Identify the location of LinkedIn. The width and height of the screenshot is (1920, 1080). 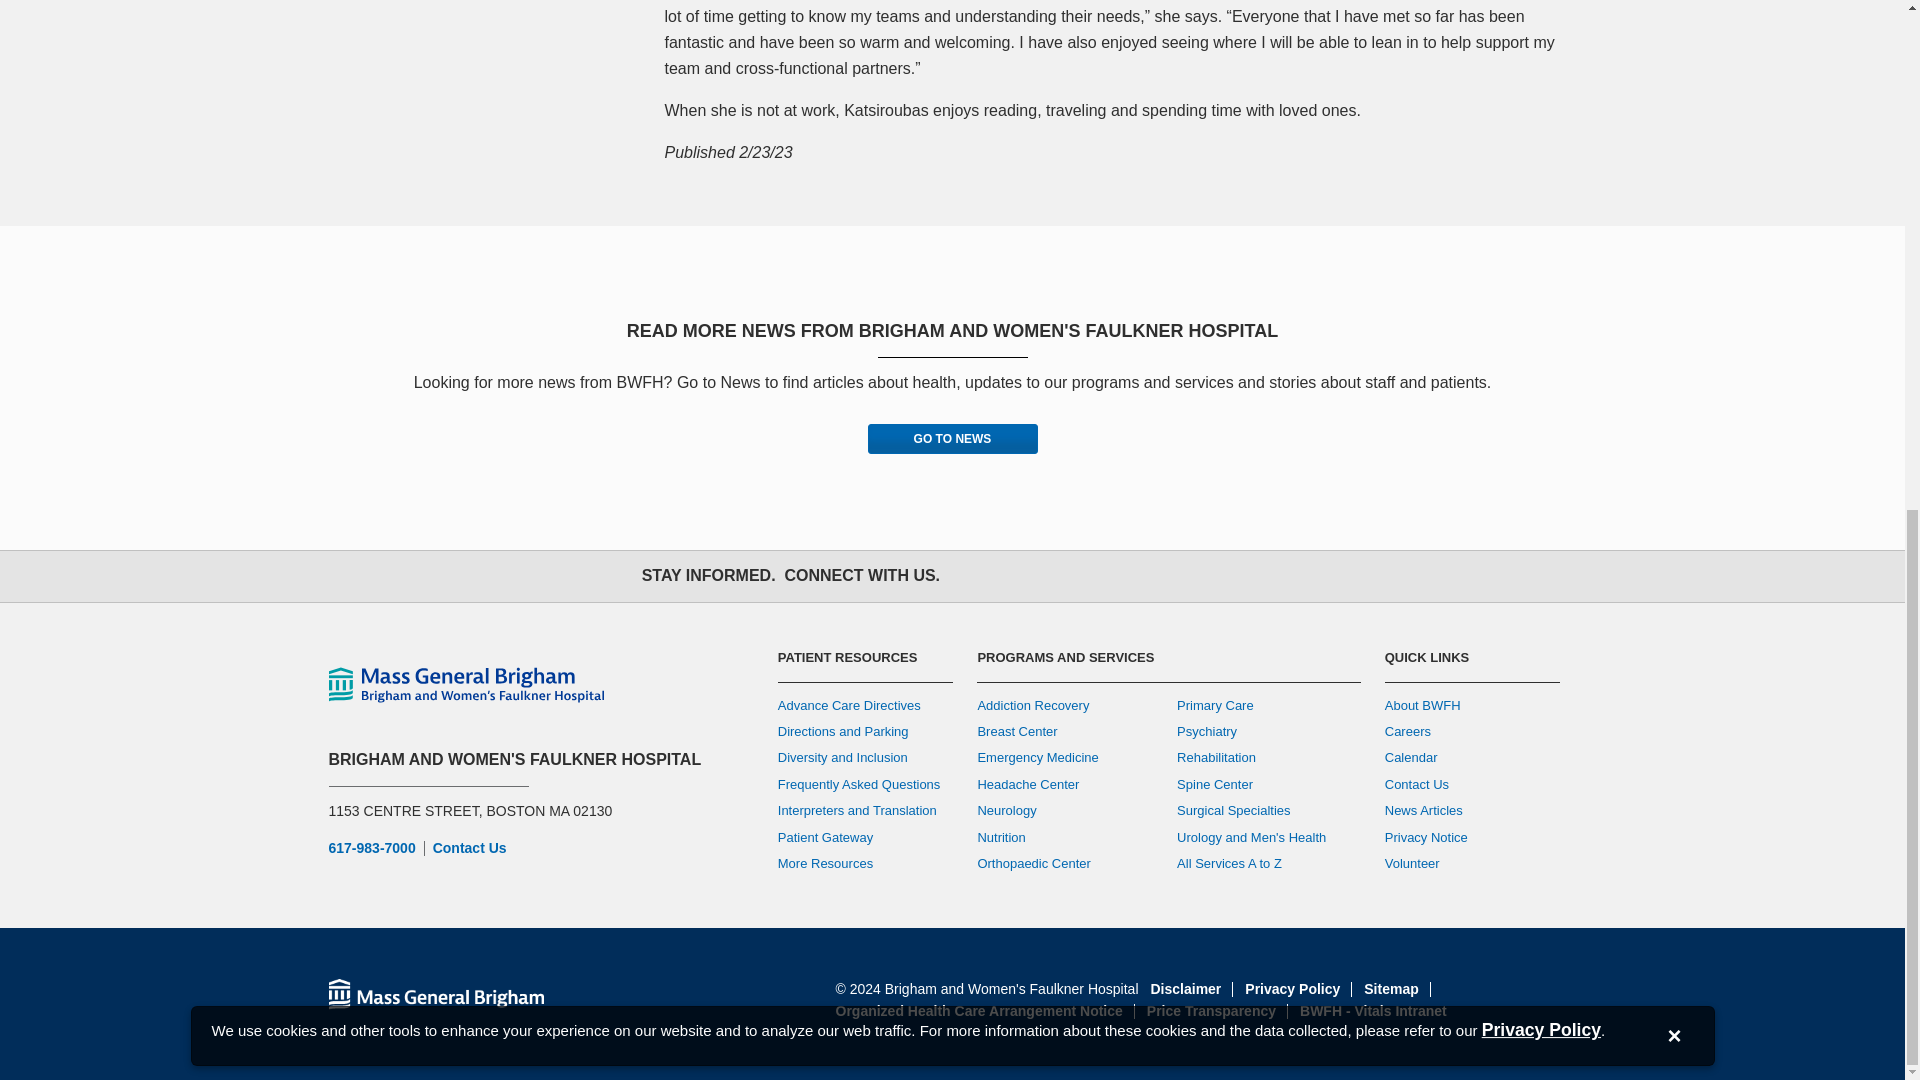
(1150, 576).